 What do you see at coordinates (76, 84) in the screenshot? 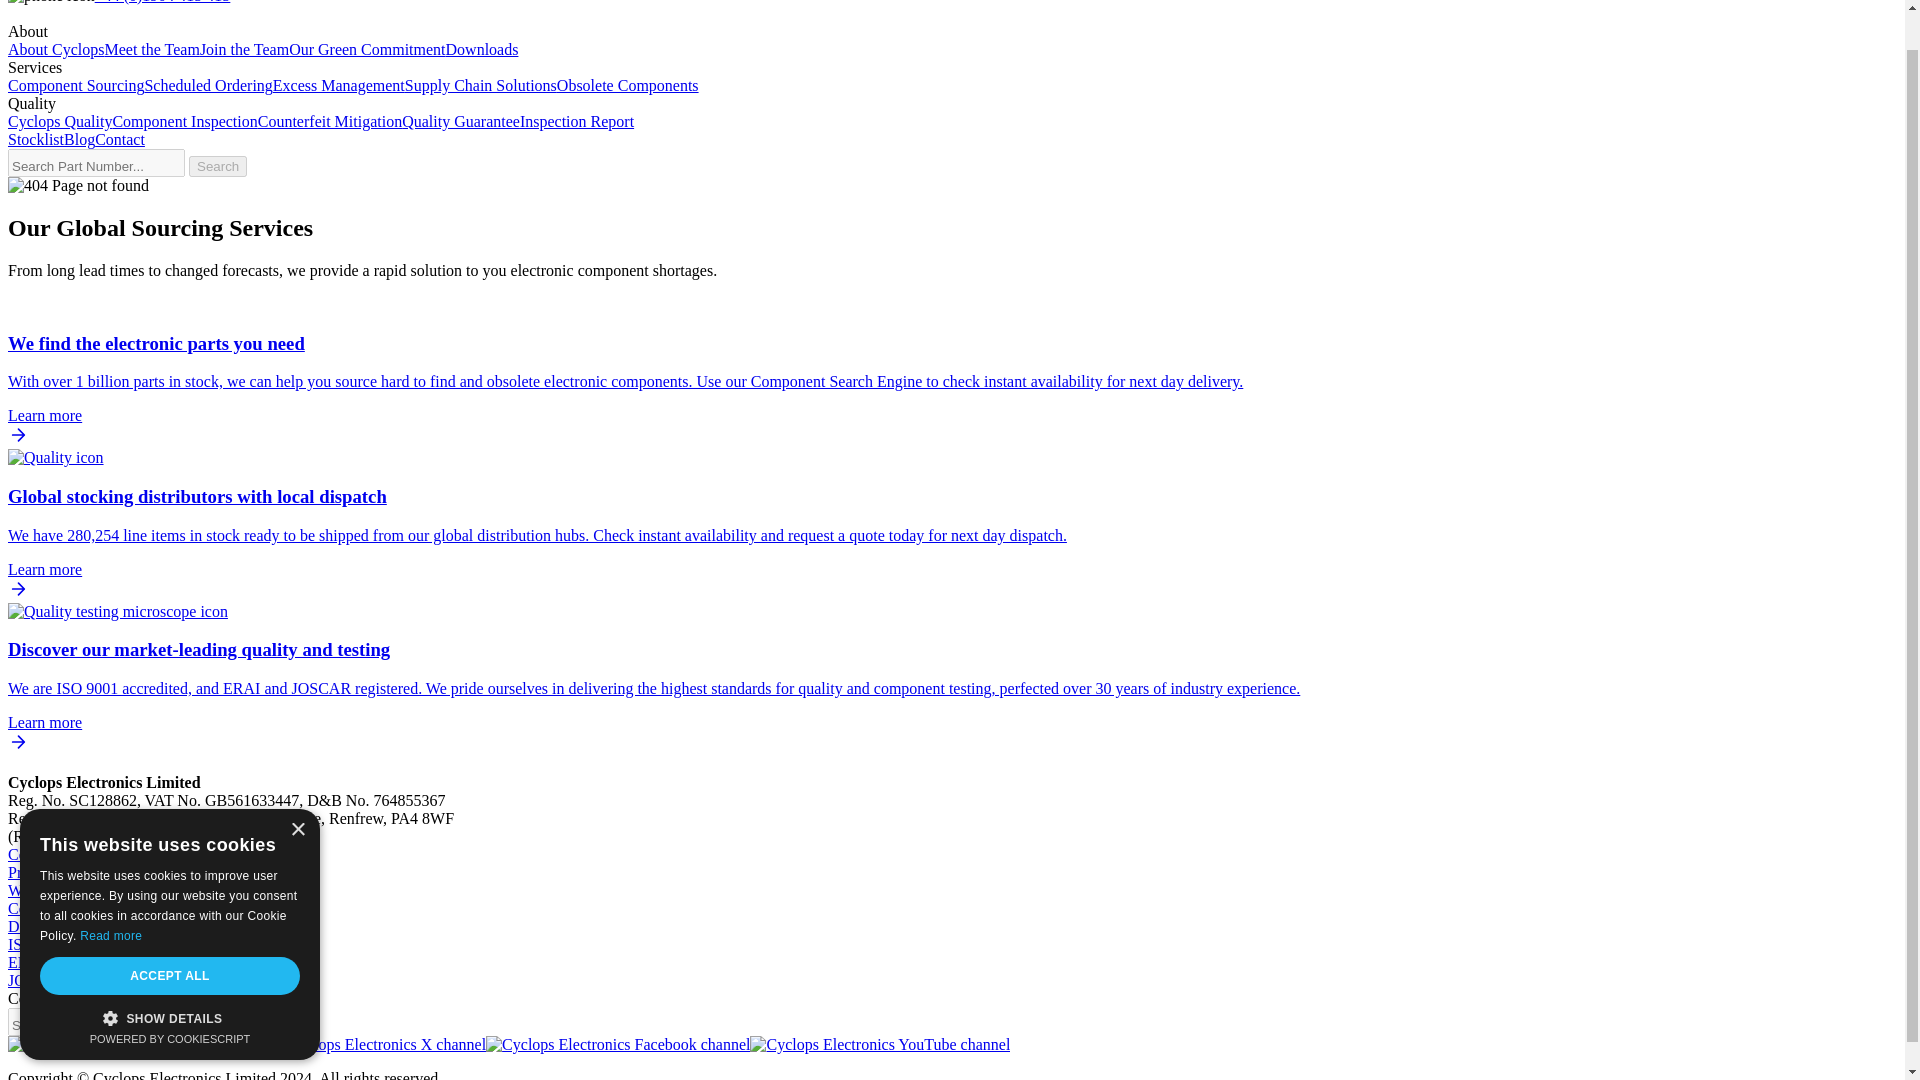
I see `Component Sourcing` at bounding box center [76, 84].